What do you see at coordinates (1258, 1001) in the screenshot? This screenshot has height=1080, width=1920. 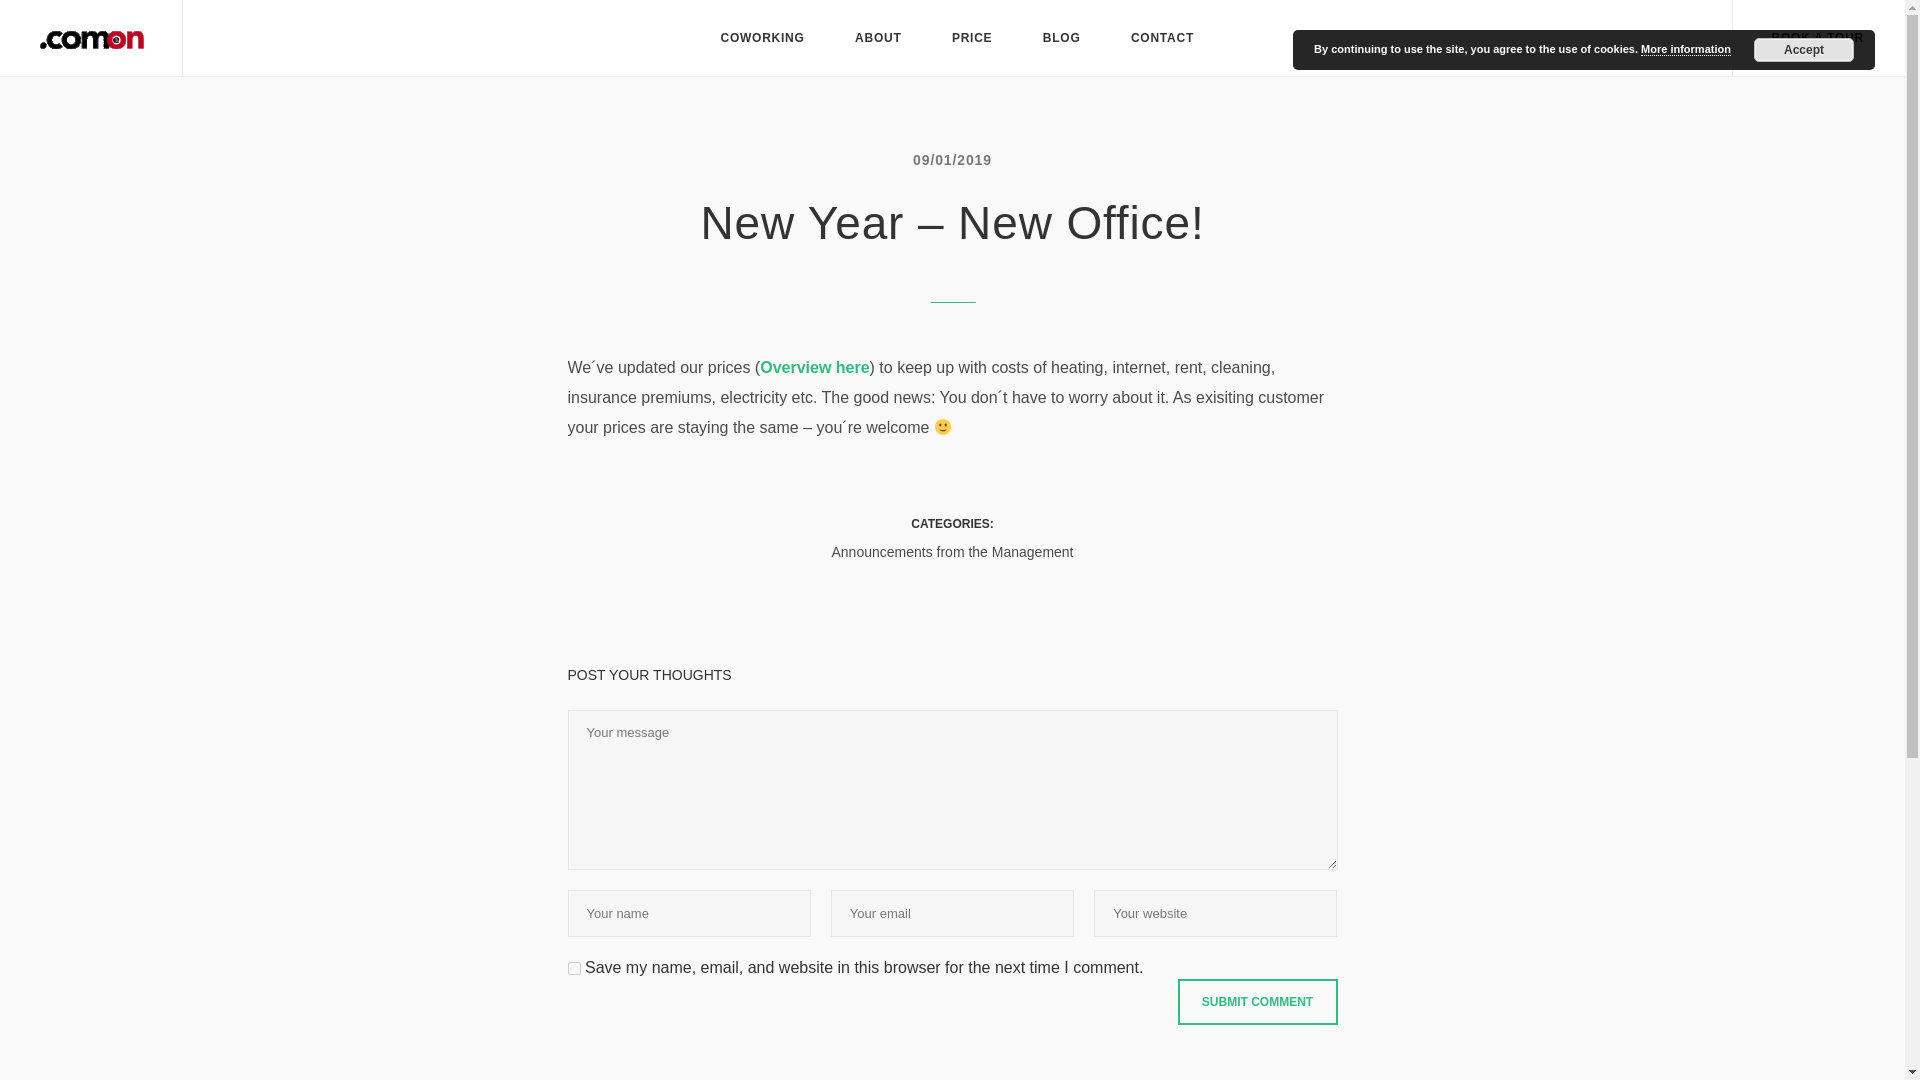 I see `Submit Comment` at bounding box center [1258, 1001].